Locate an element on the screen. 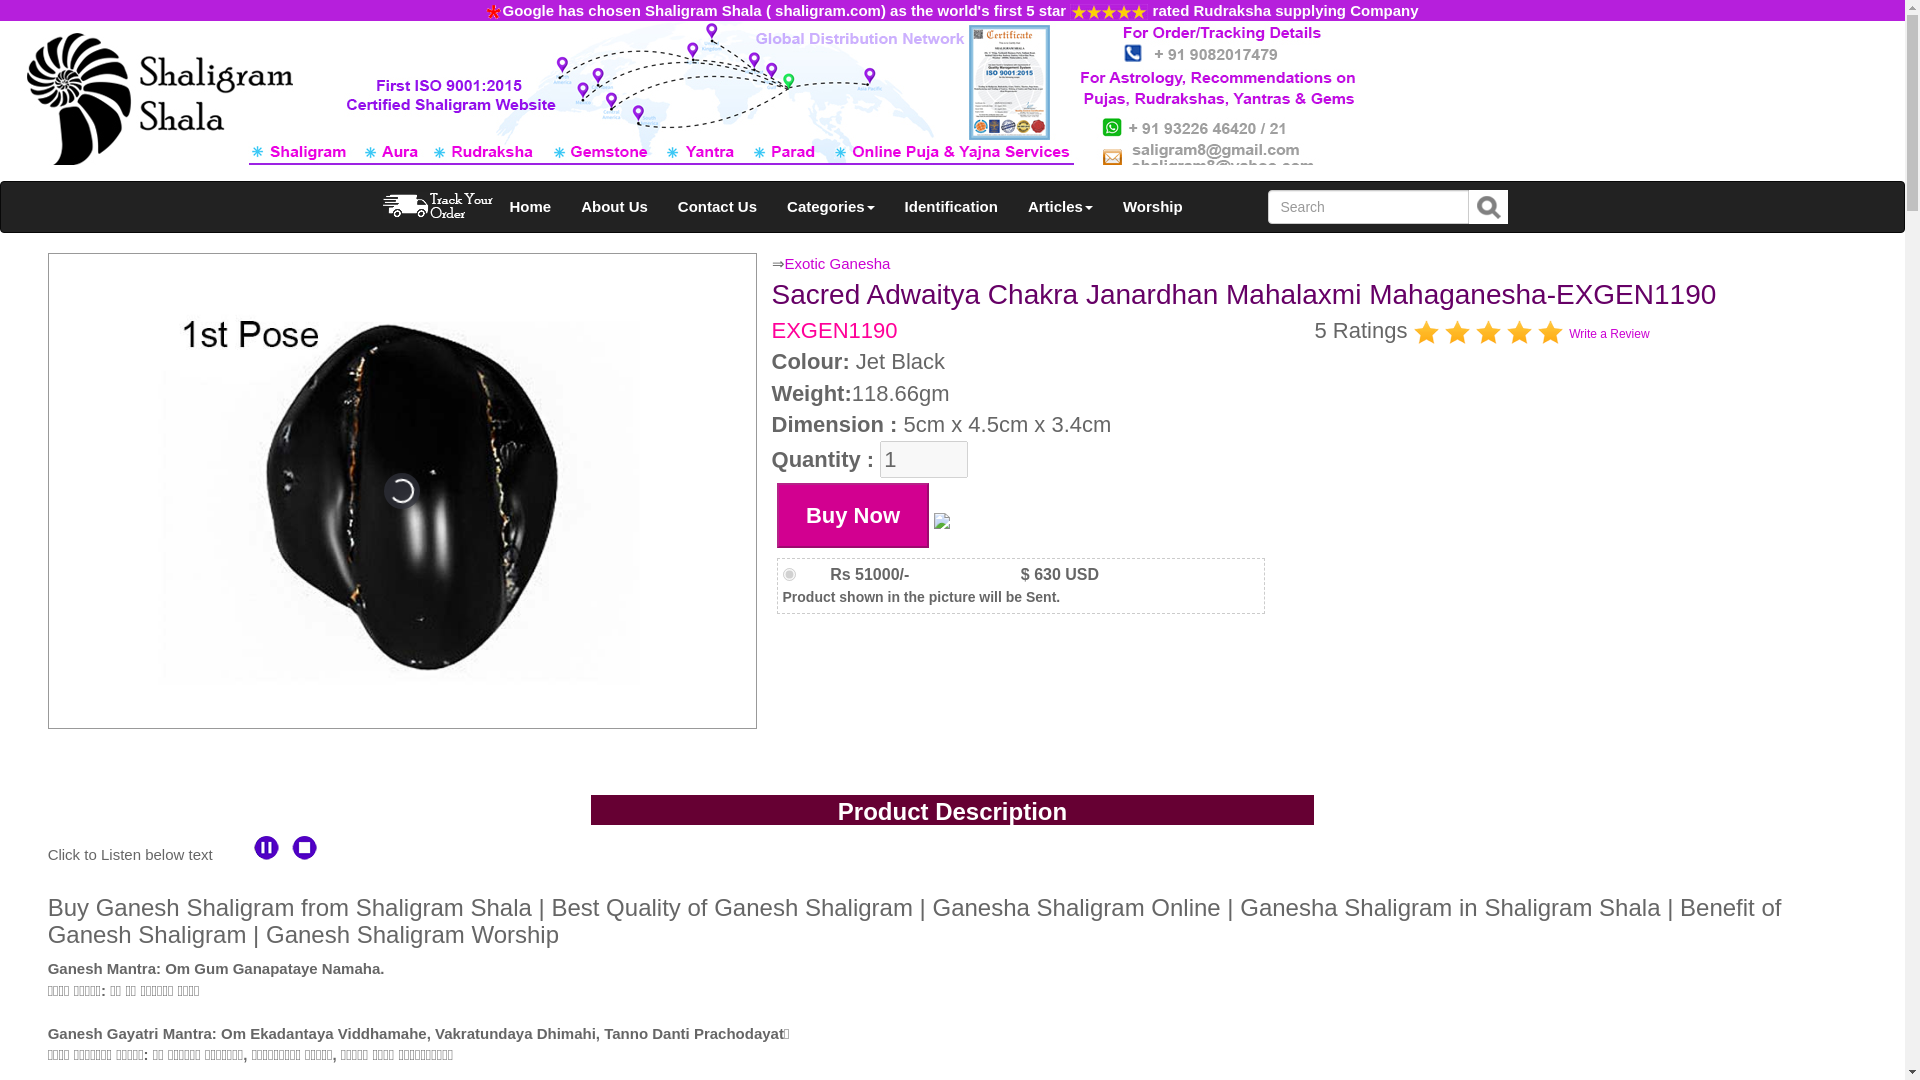 This screenshot has width=1920, height=1080. Contact Us is located at coordinates (716, 207).